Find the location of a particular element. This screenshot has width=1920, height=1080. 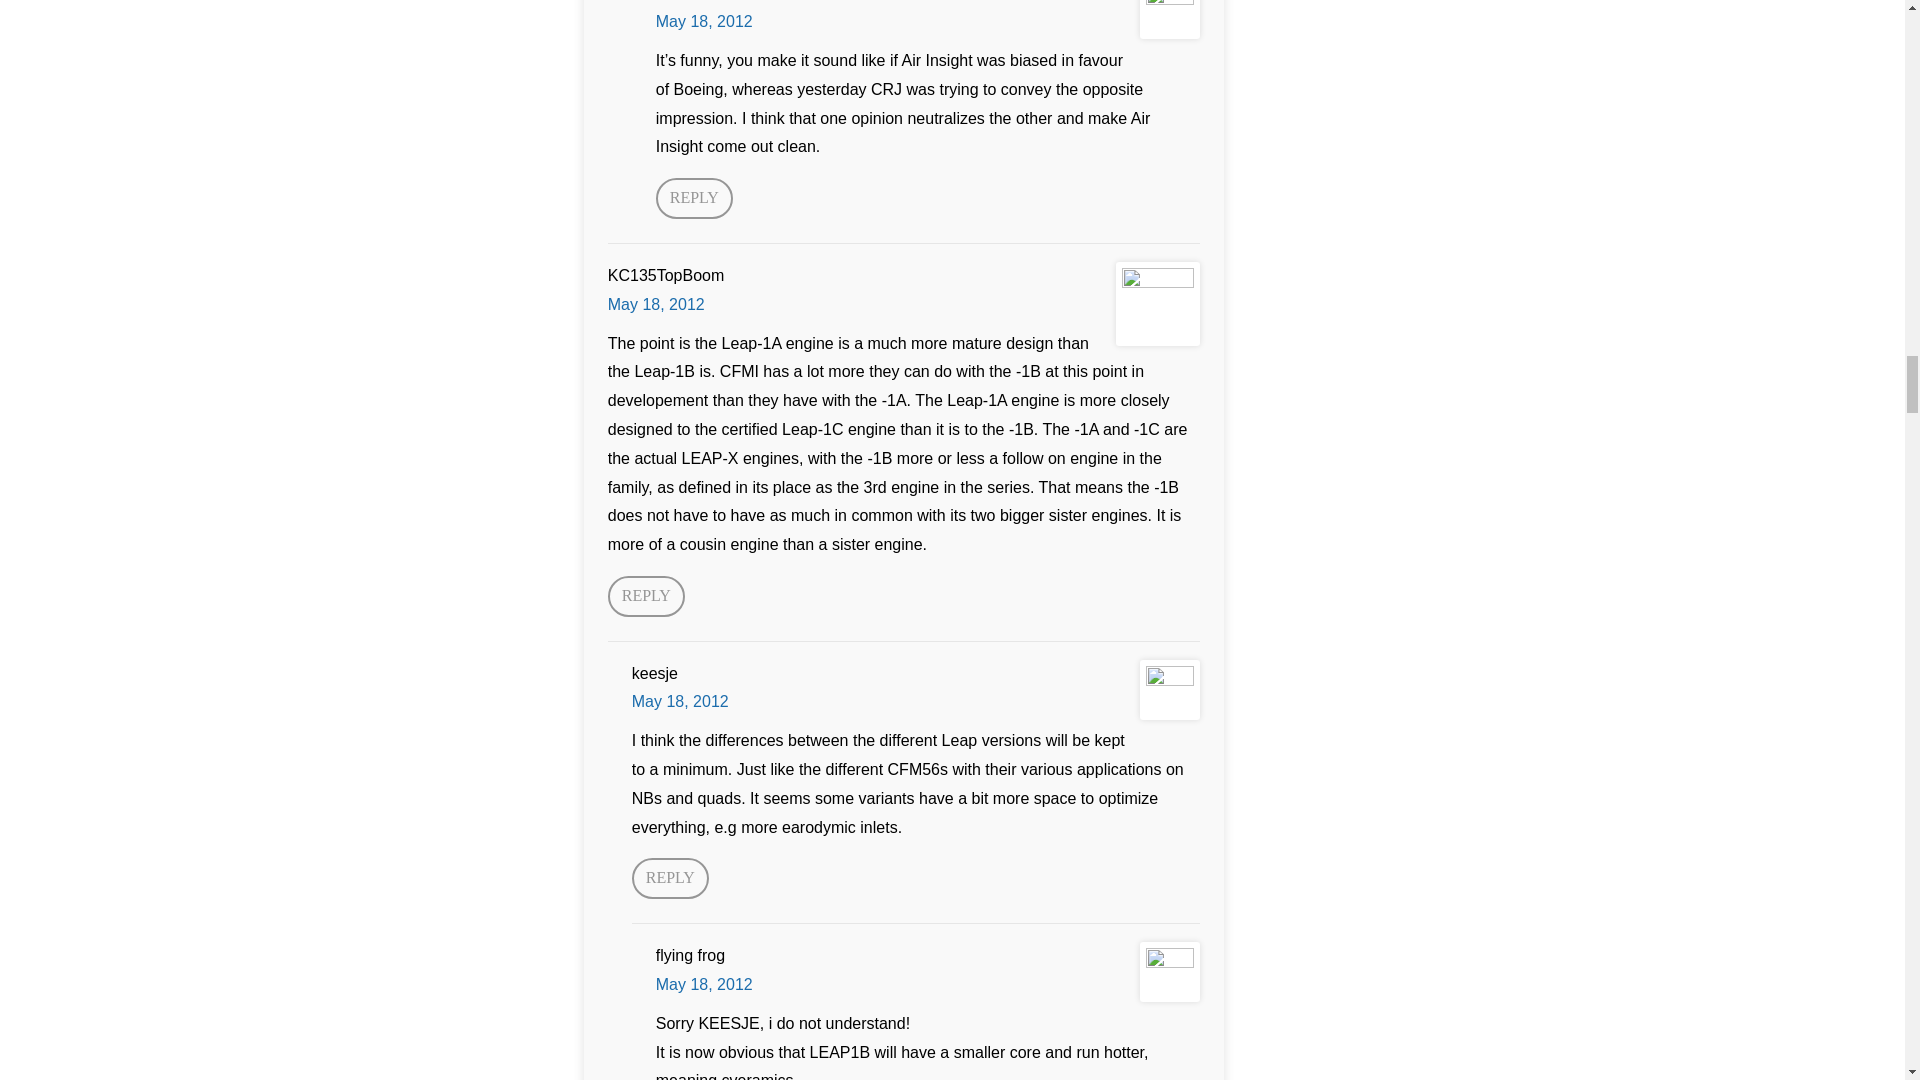

May 18, 2012 is located at coordinates (704, 21).